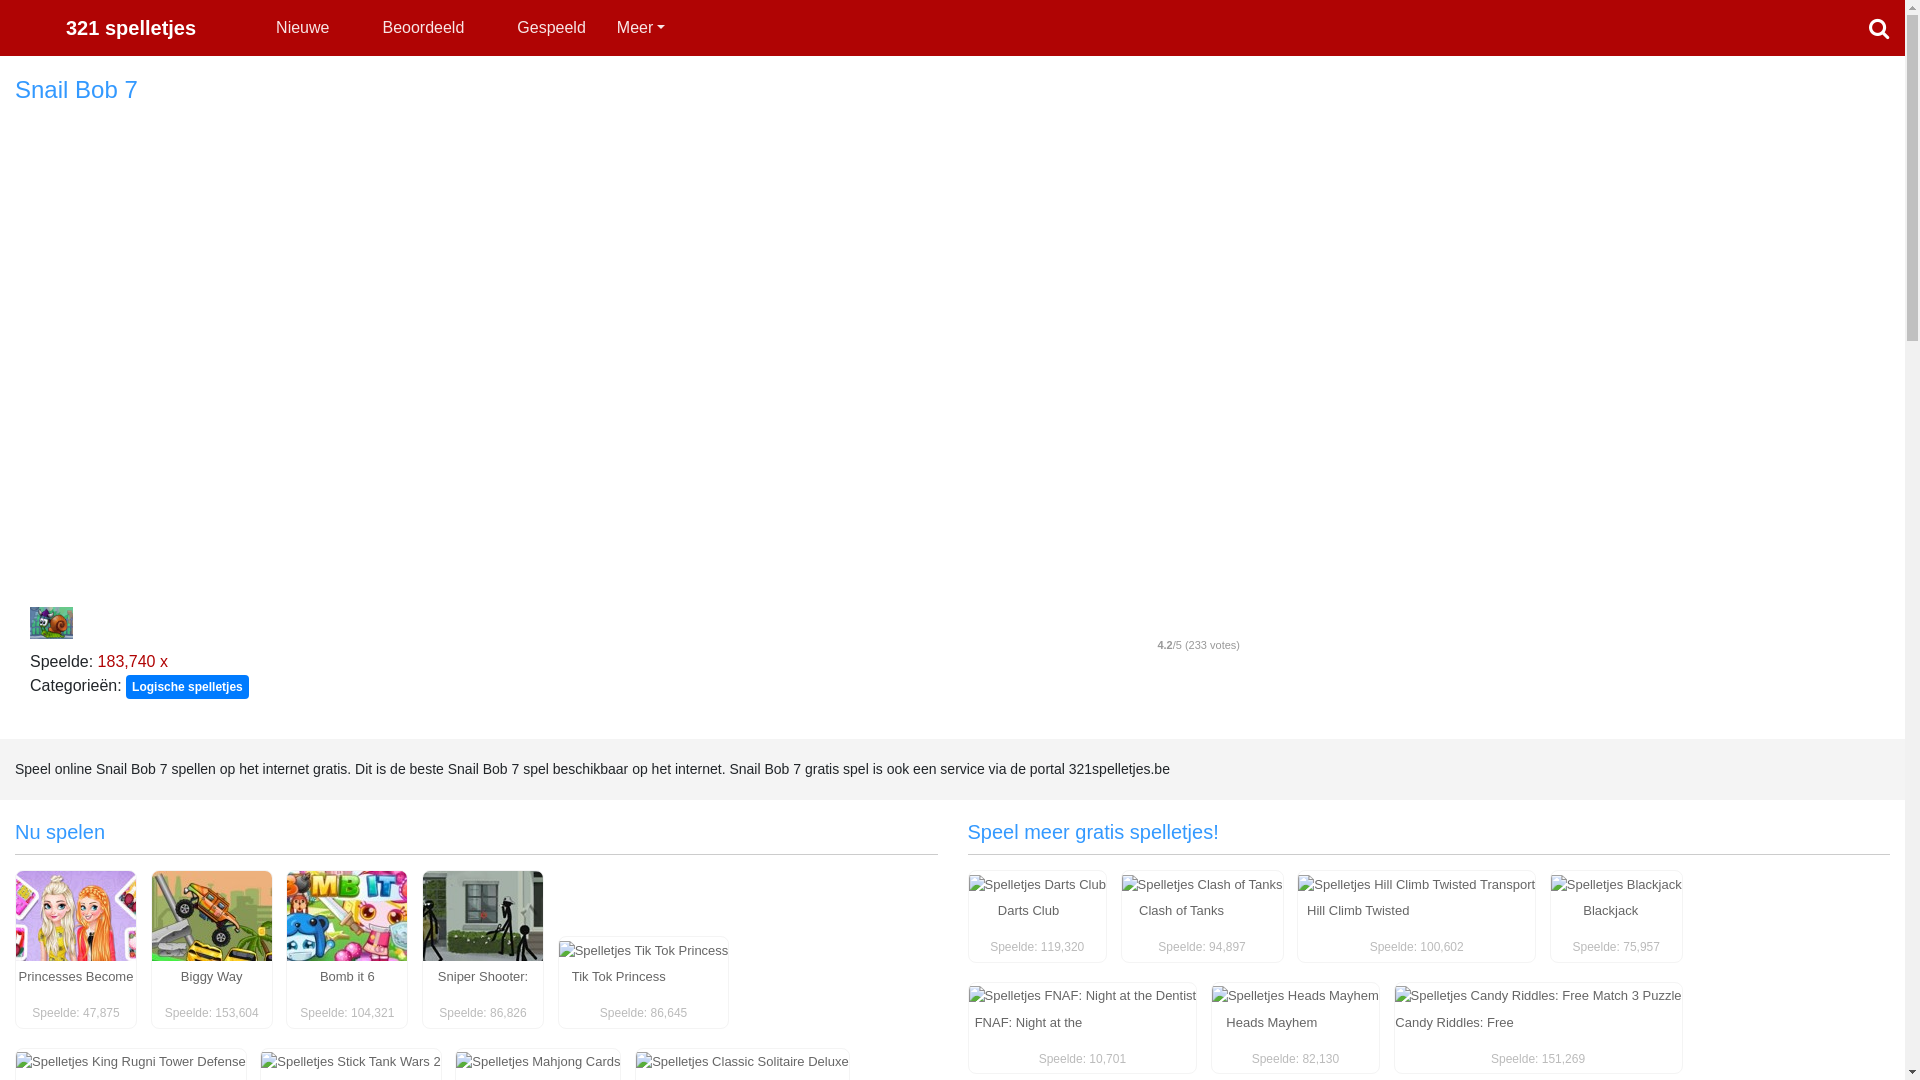  I want to click on Darts Club, so click(1028, 910).